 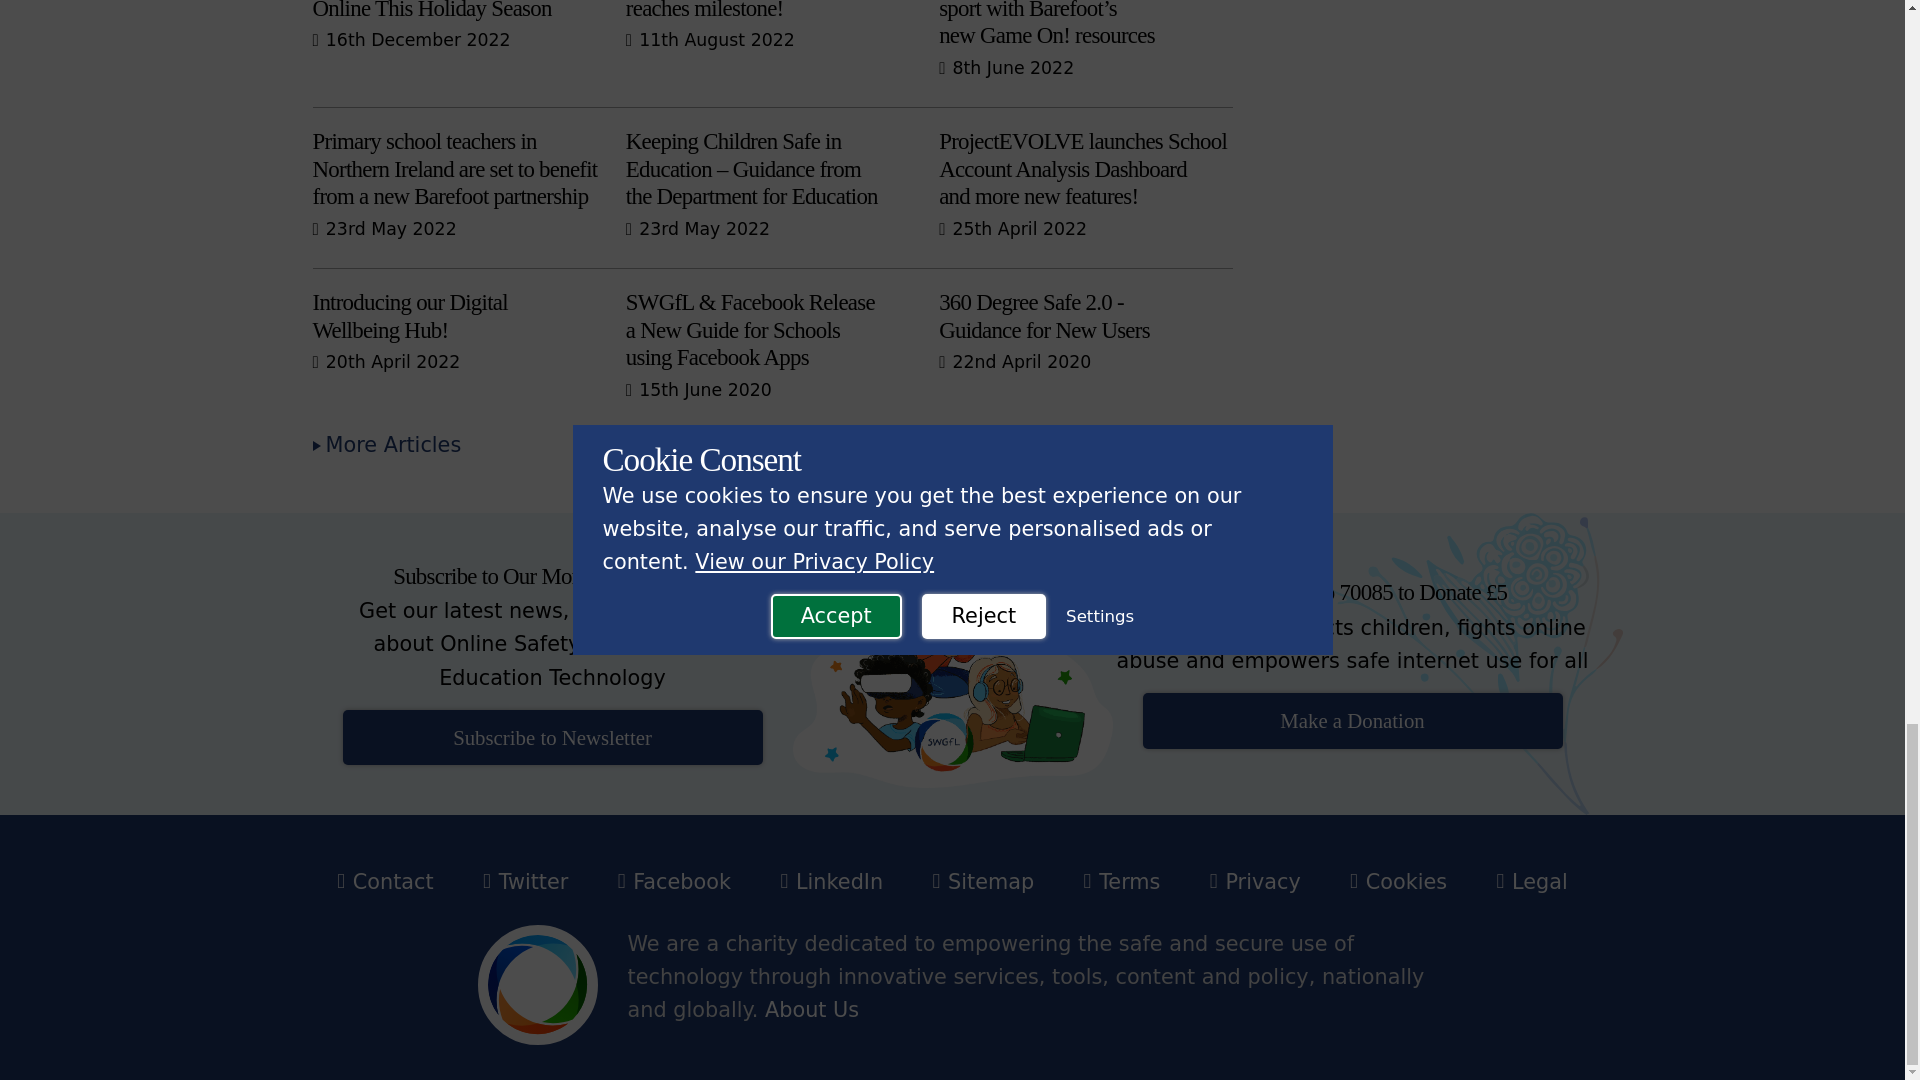 What do you see at coordinates (385, 882) in the screenshot?
I see `Contact` at bounding box center [385, 882].